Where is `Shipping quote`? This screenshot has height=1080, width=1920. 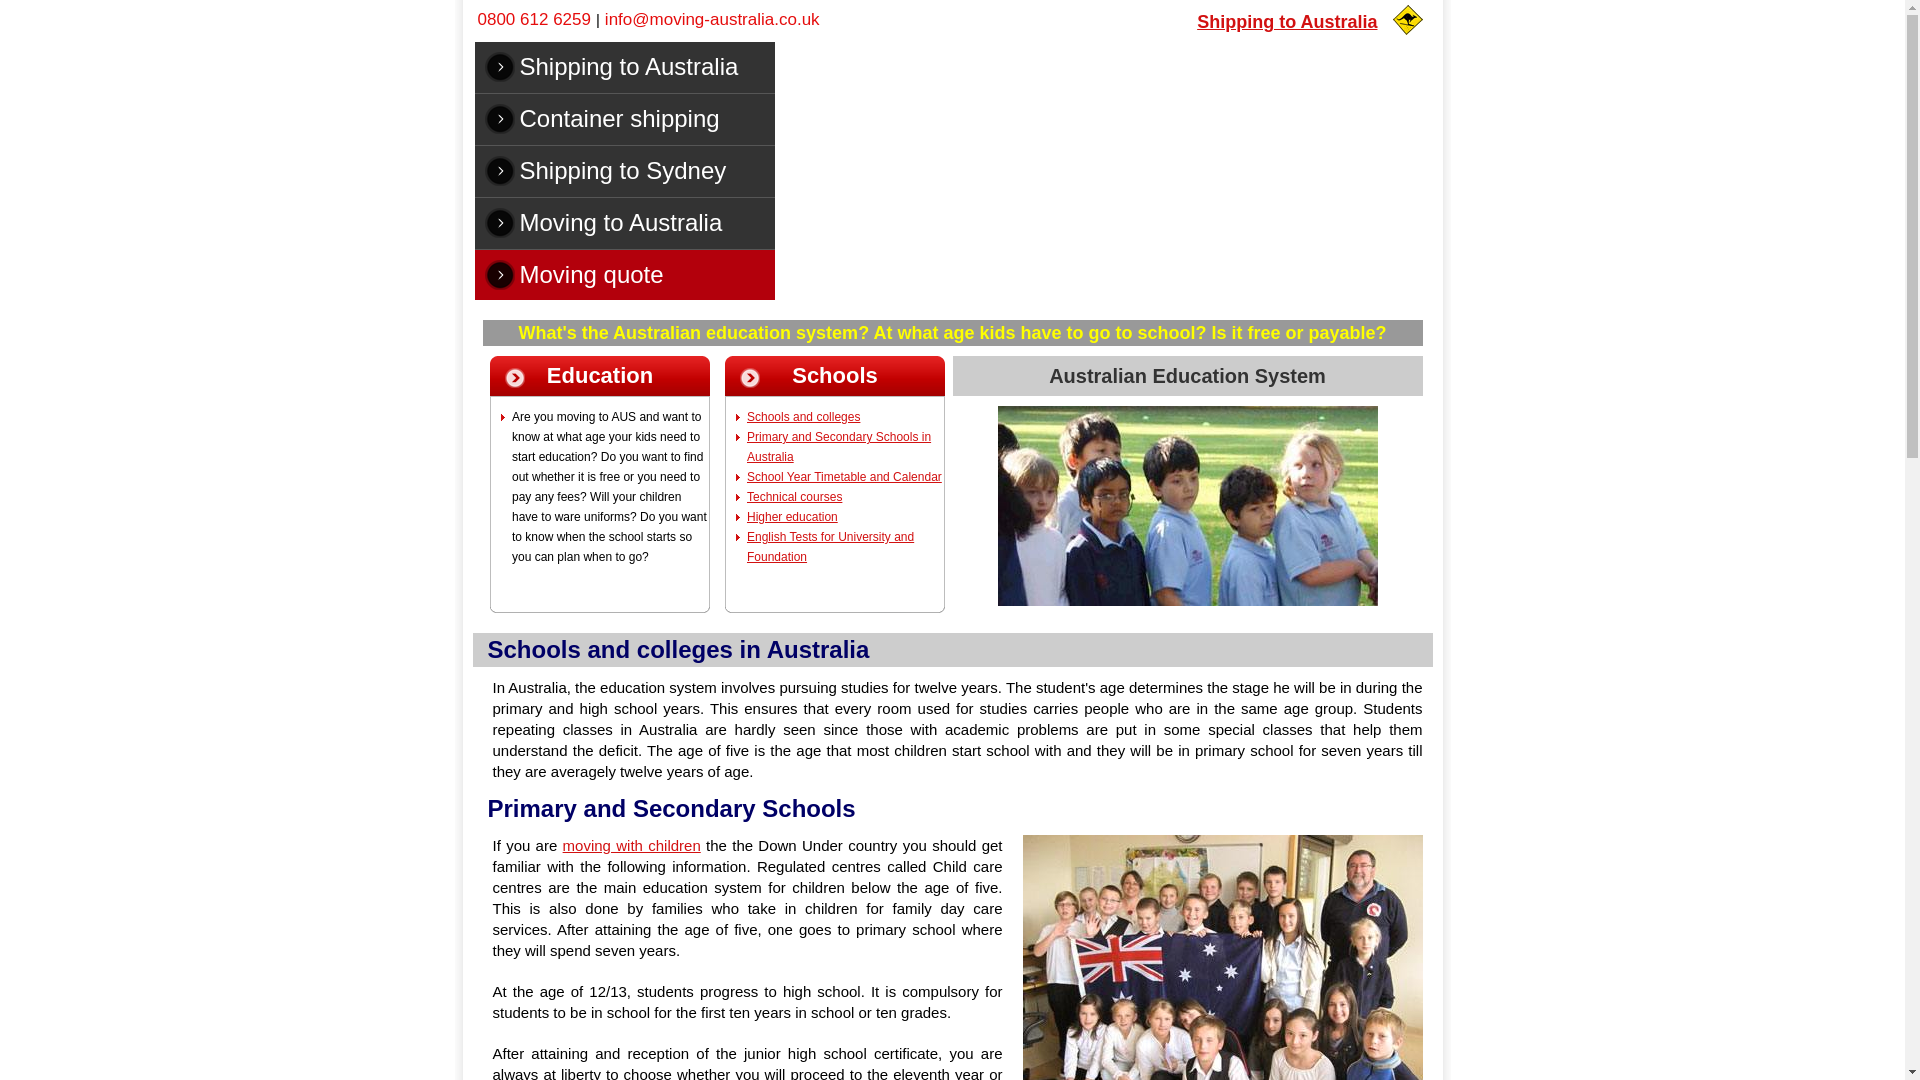 Shipping quote is located at coordinates (712, 19).